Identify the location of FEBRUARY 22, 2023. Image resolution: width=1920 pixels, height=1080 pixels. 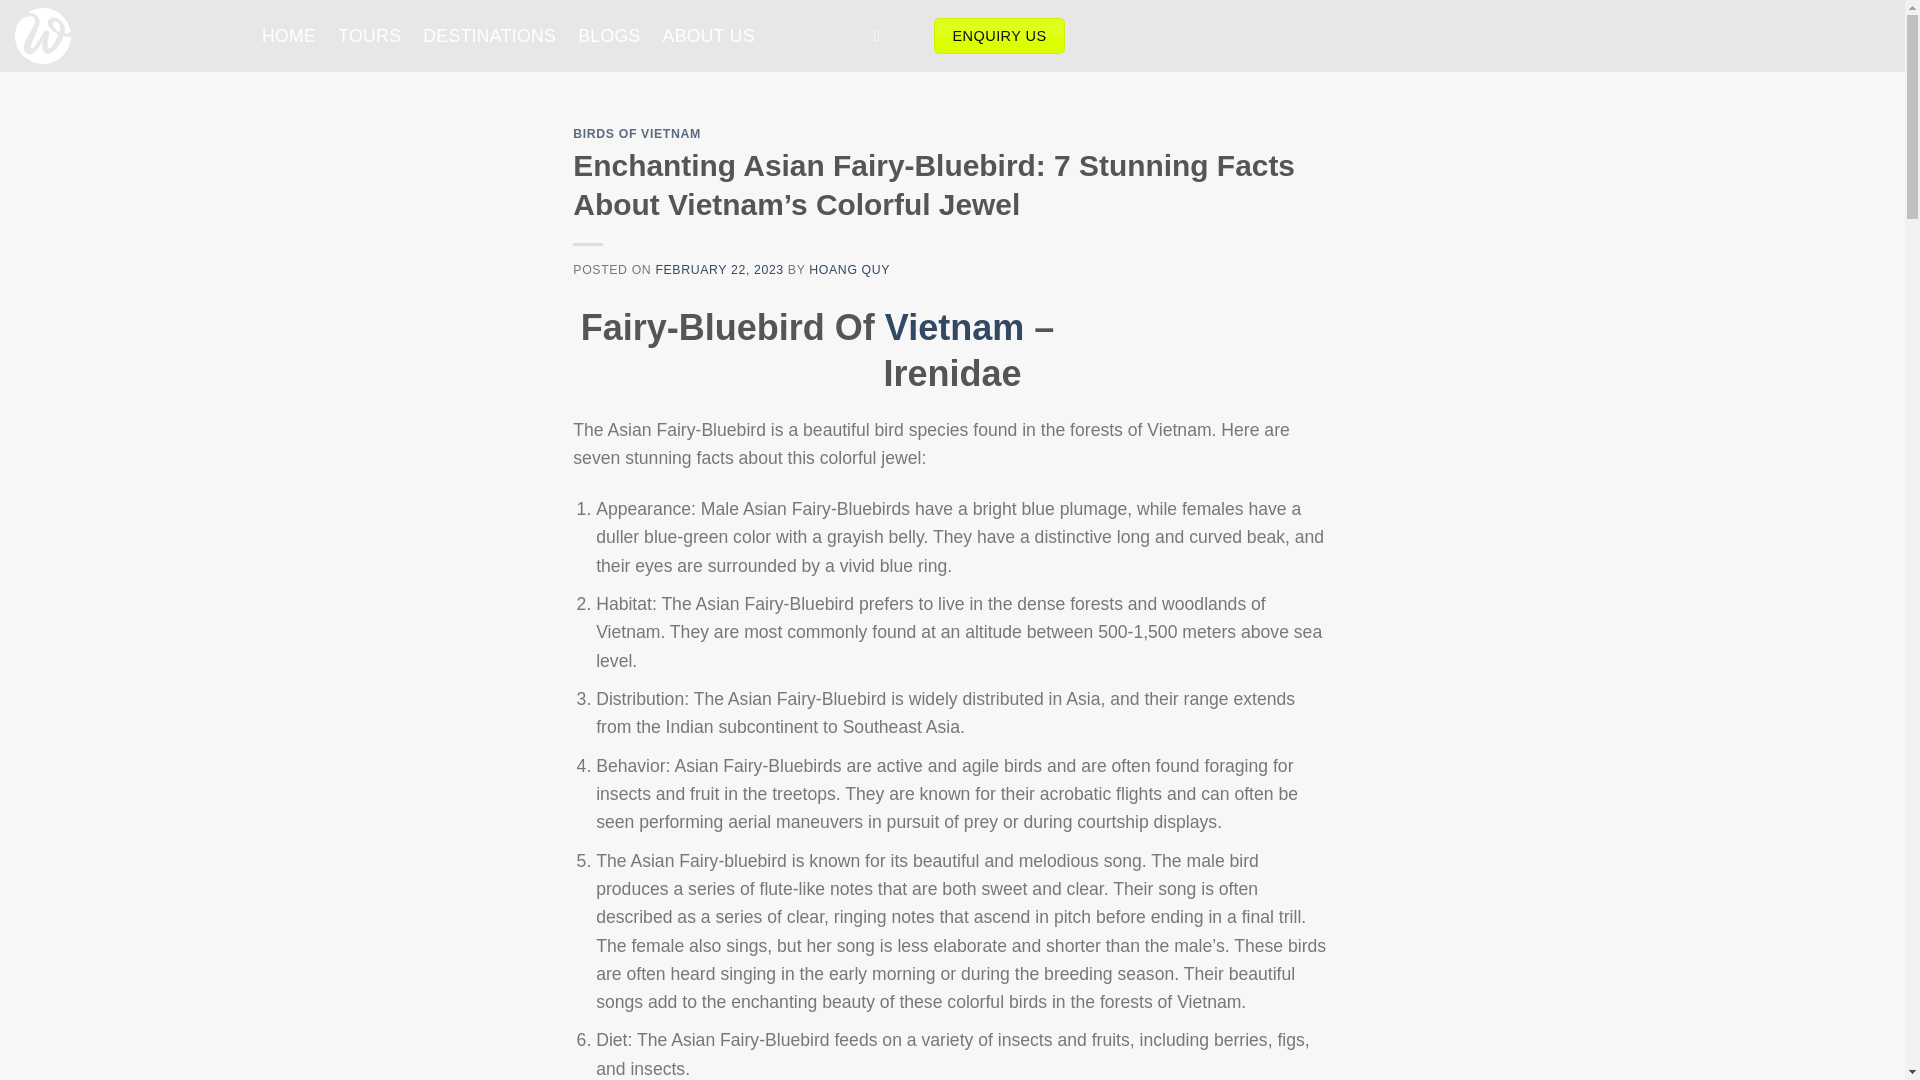
(718, 270).